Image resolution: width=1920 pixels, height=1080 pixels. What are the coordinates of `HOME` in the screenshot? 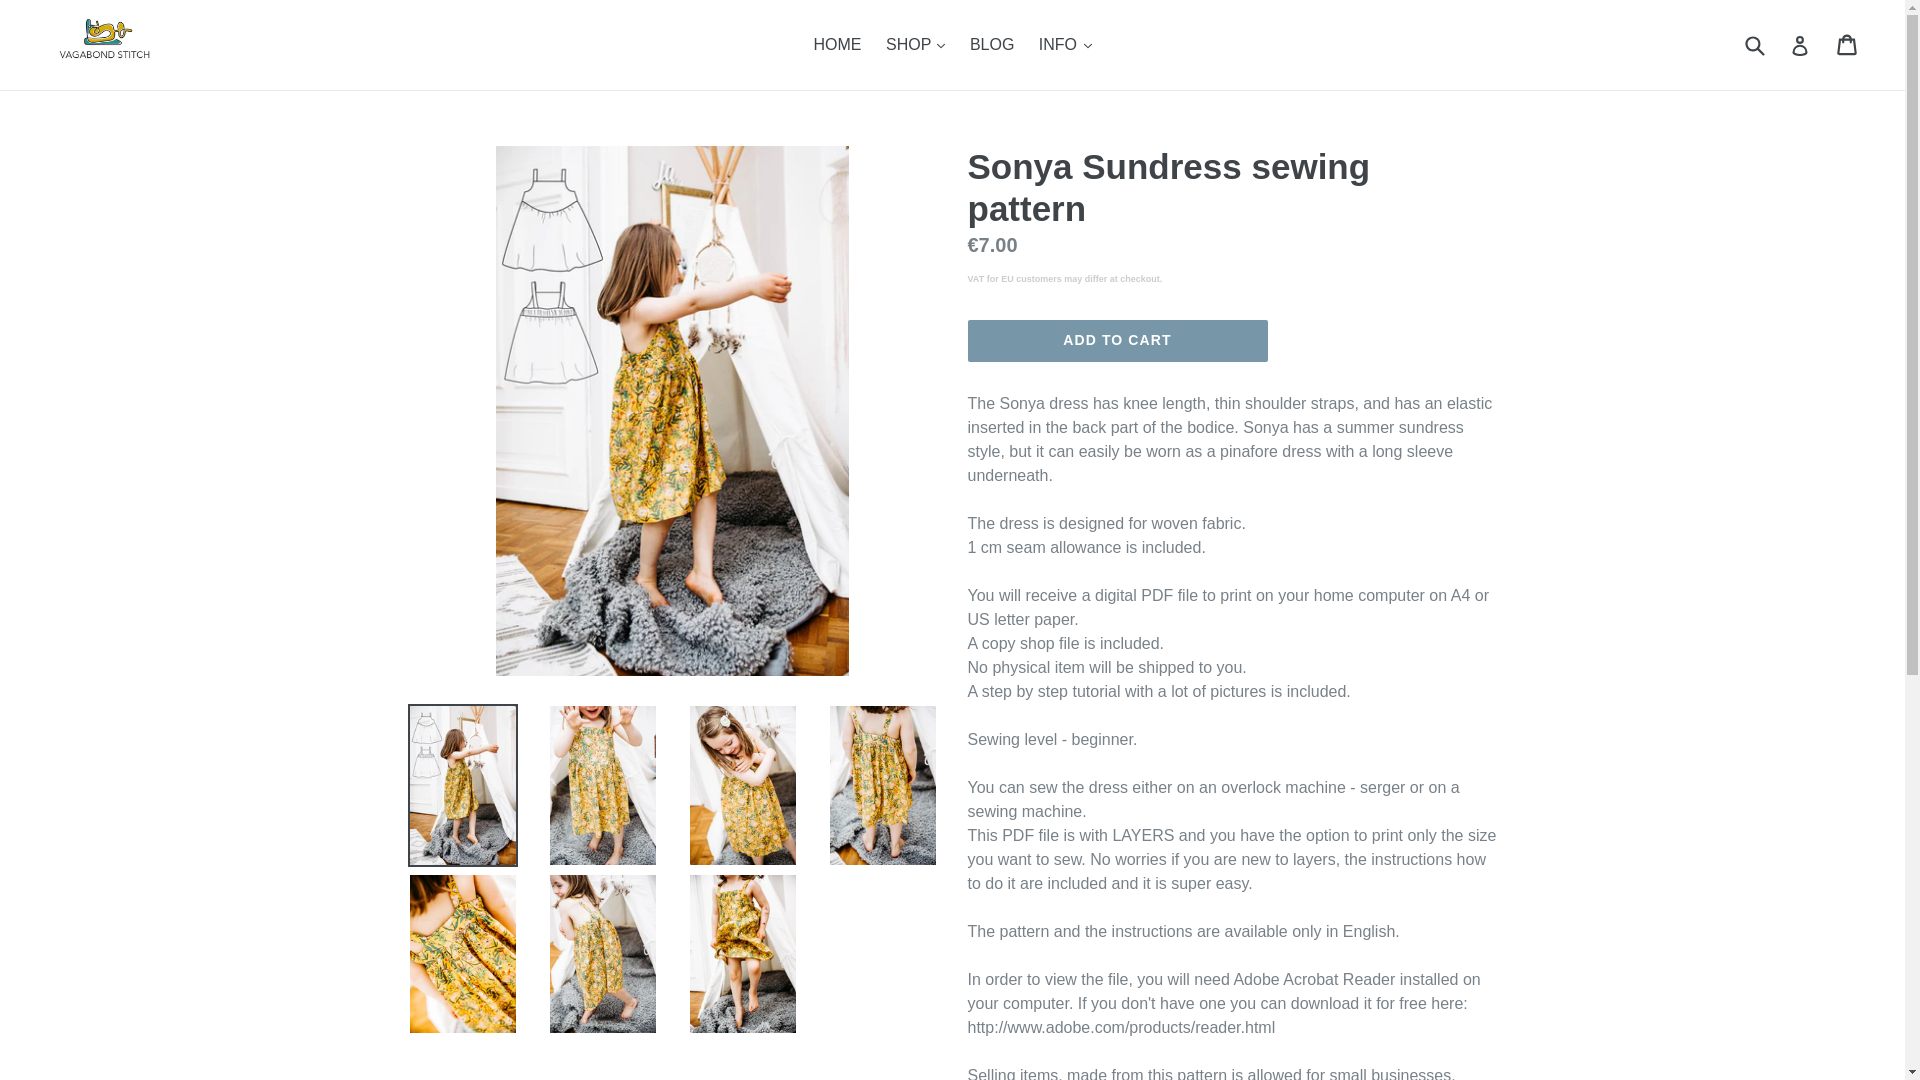 It's located at (838, 45).